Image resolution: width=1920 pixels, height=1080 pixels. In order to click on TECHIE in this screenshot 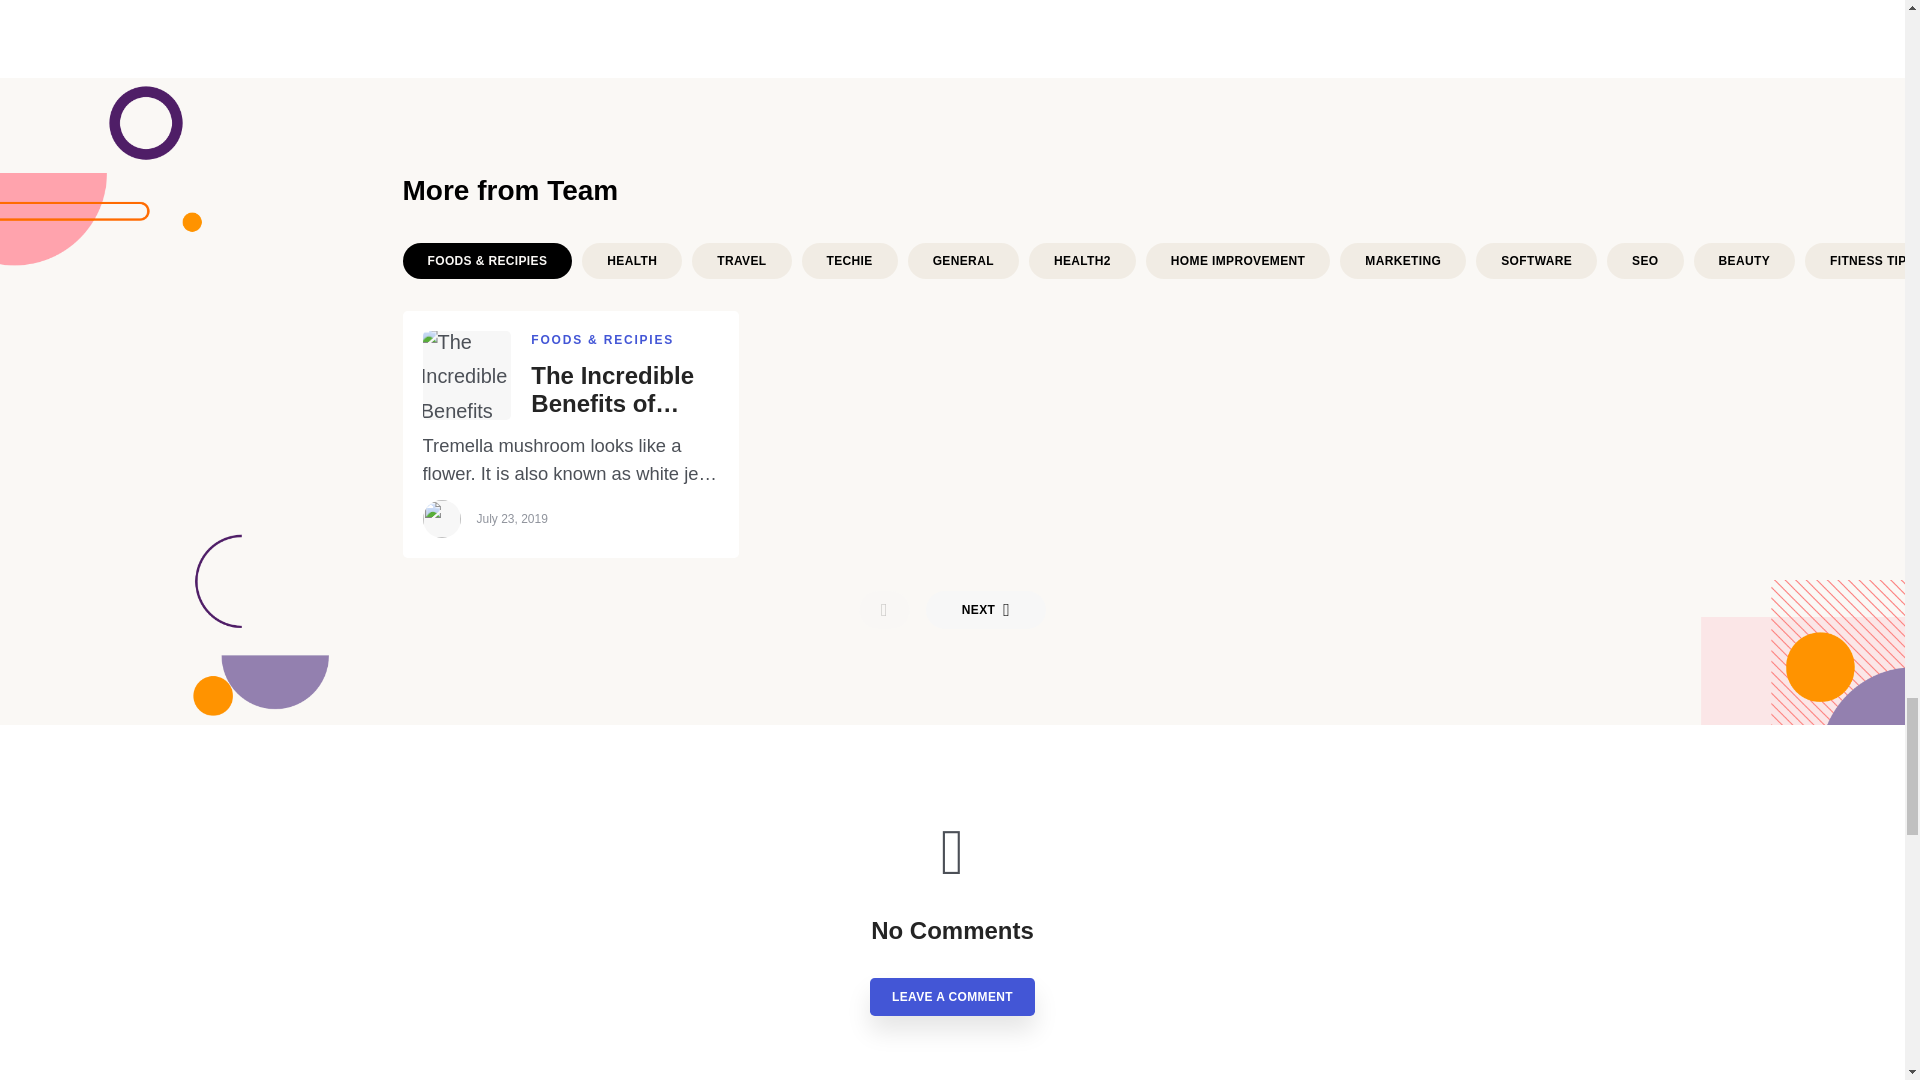, I will do `click(850, 260)`.